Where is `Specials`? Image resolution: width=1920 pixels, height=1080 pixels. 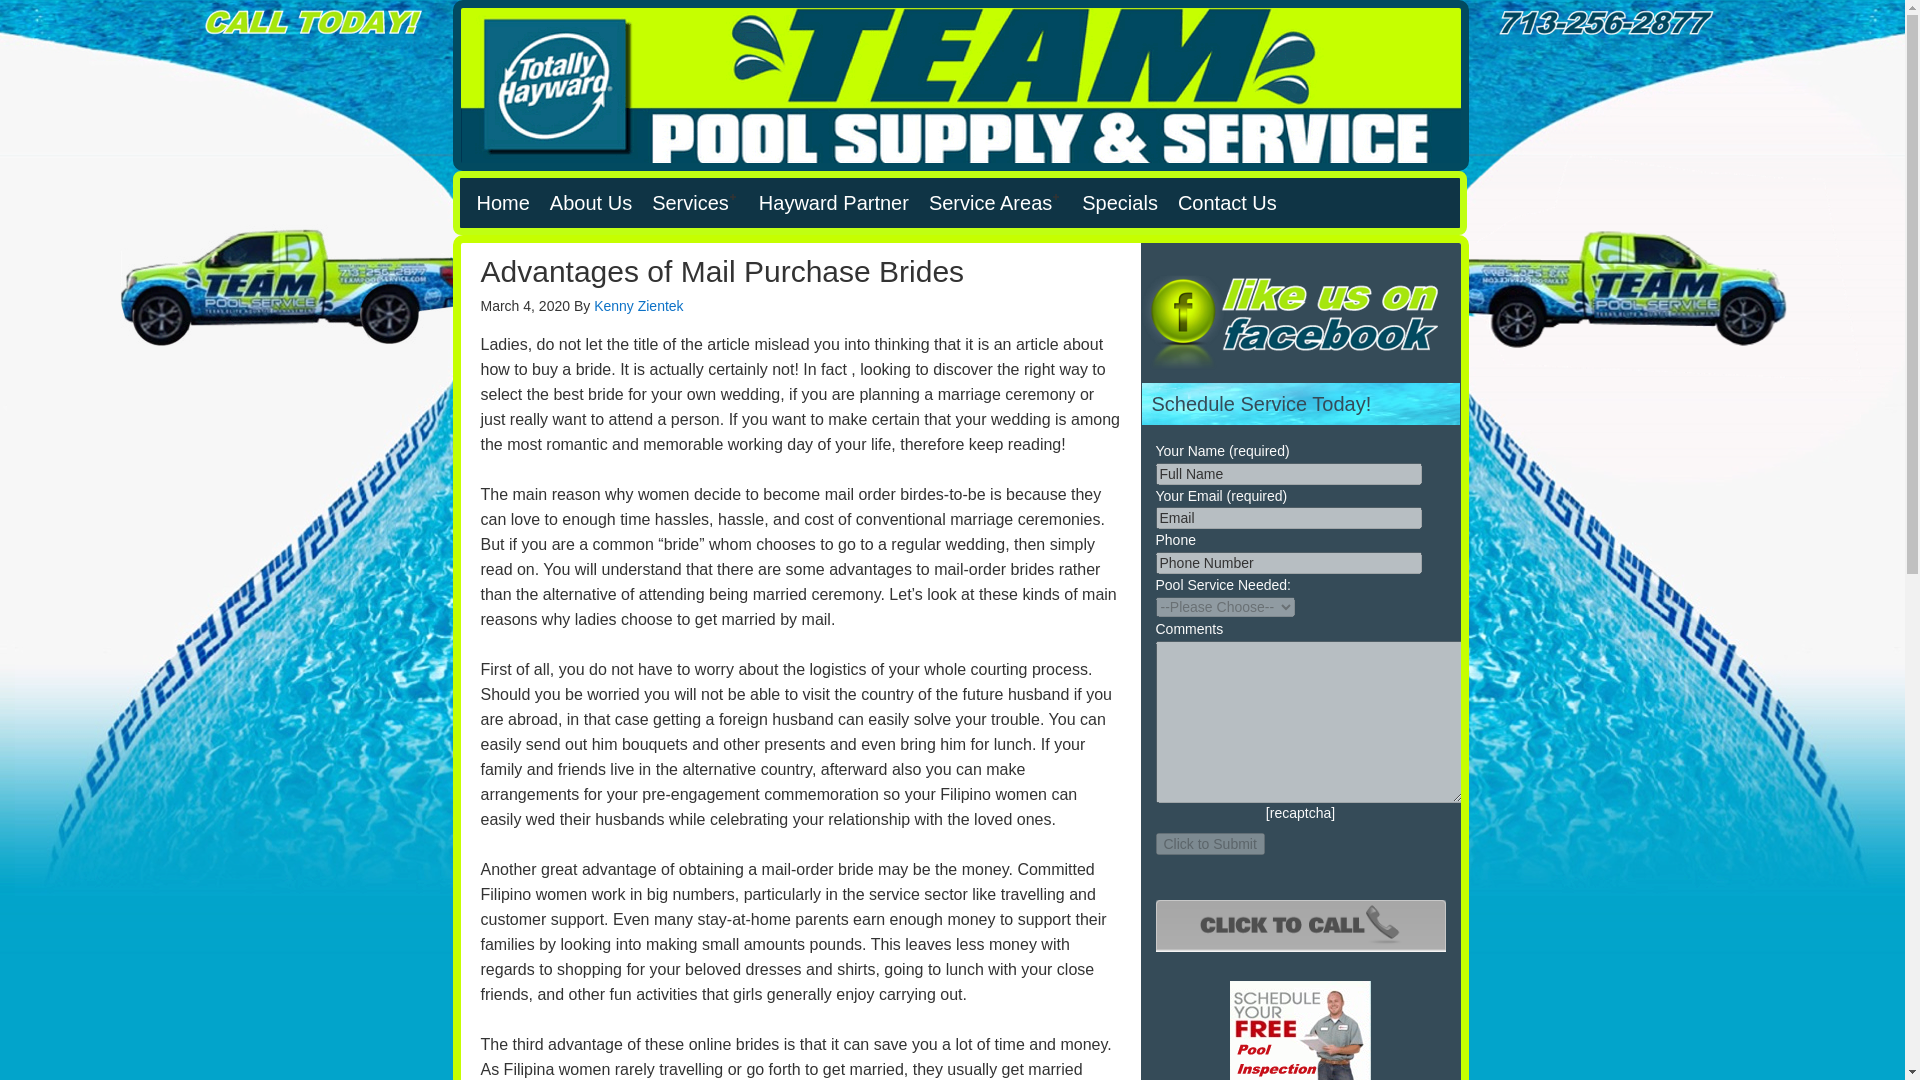 Specials is located at coordinates (1119, 202).